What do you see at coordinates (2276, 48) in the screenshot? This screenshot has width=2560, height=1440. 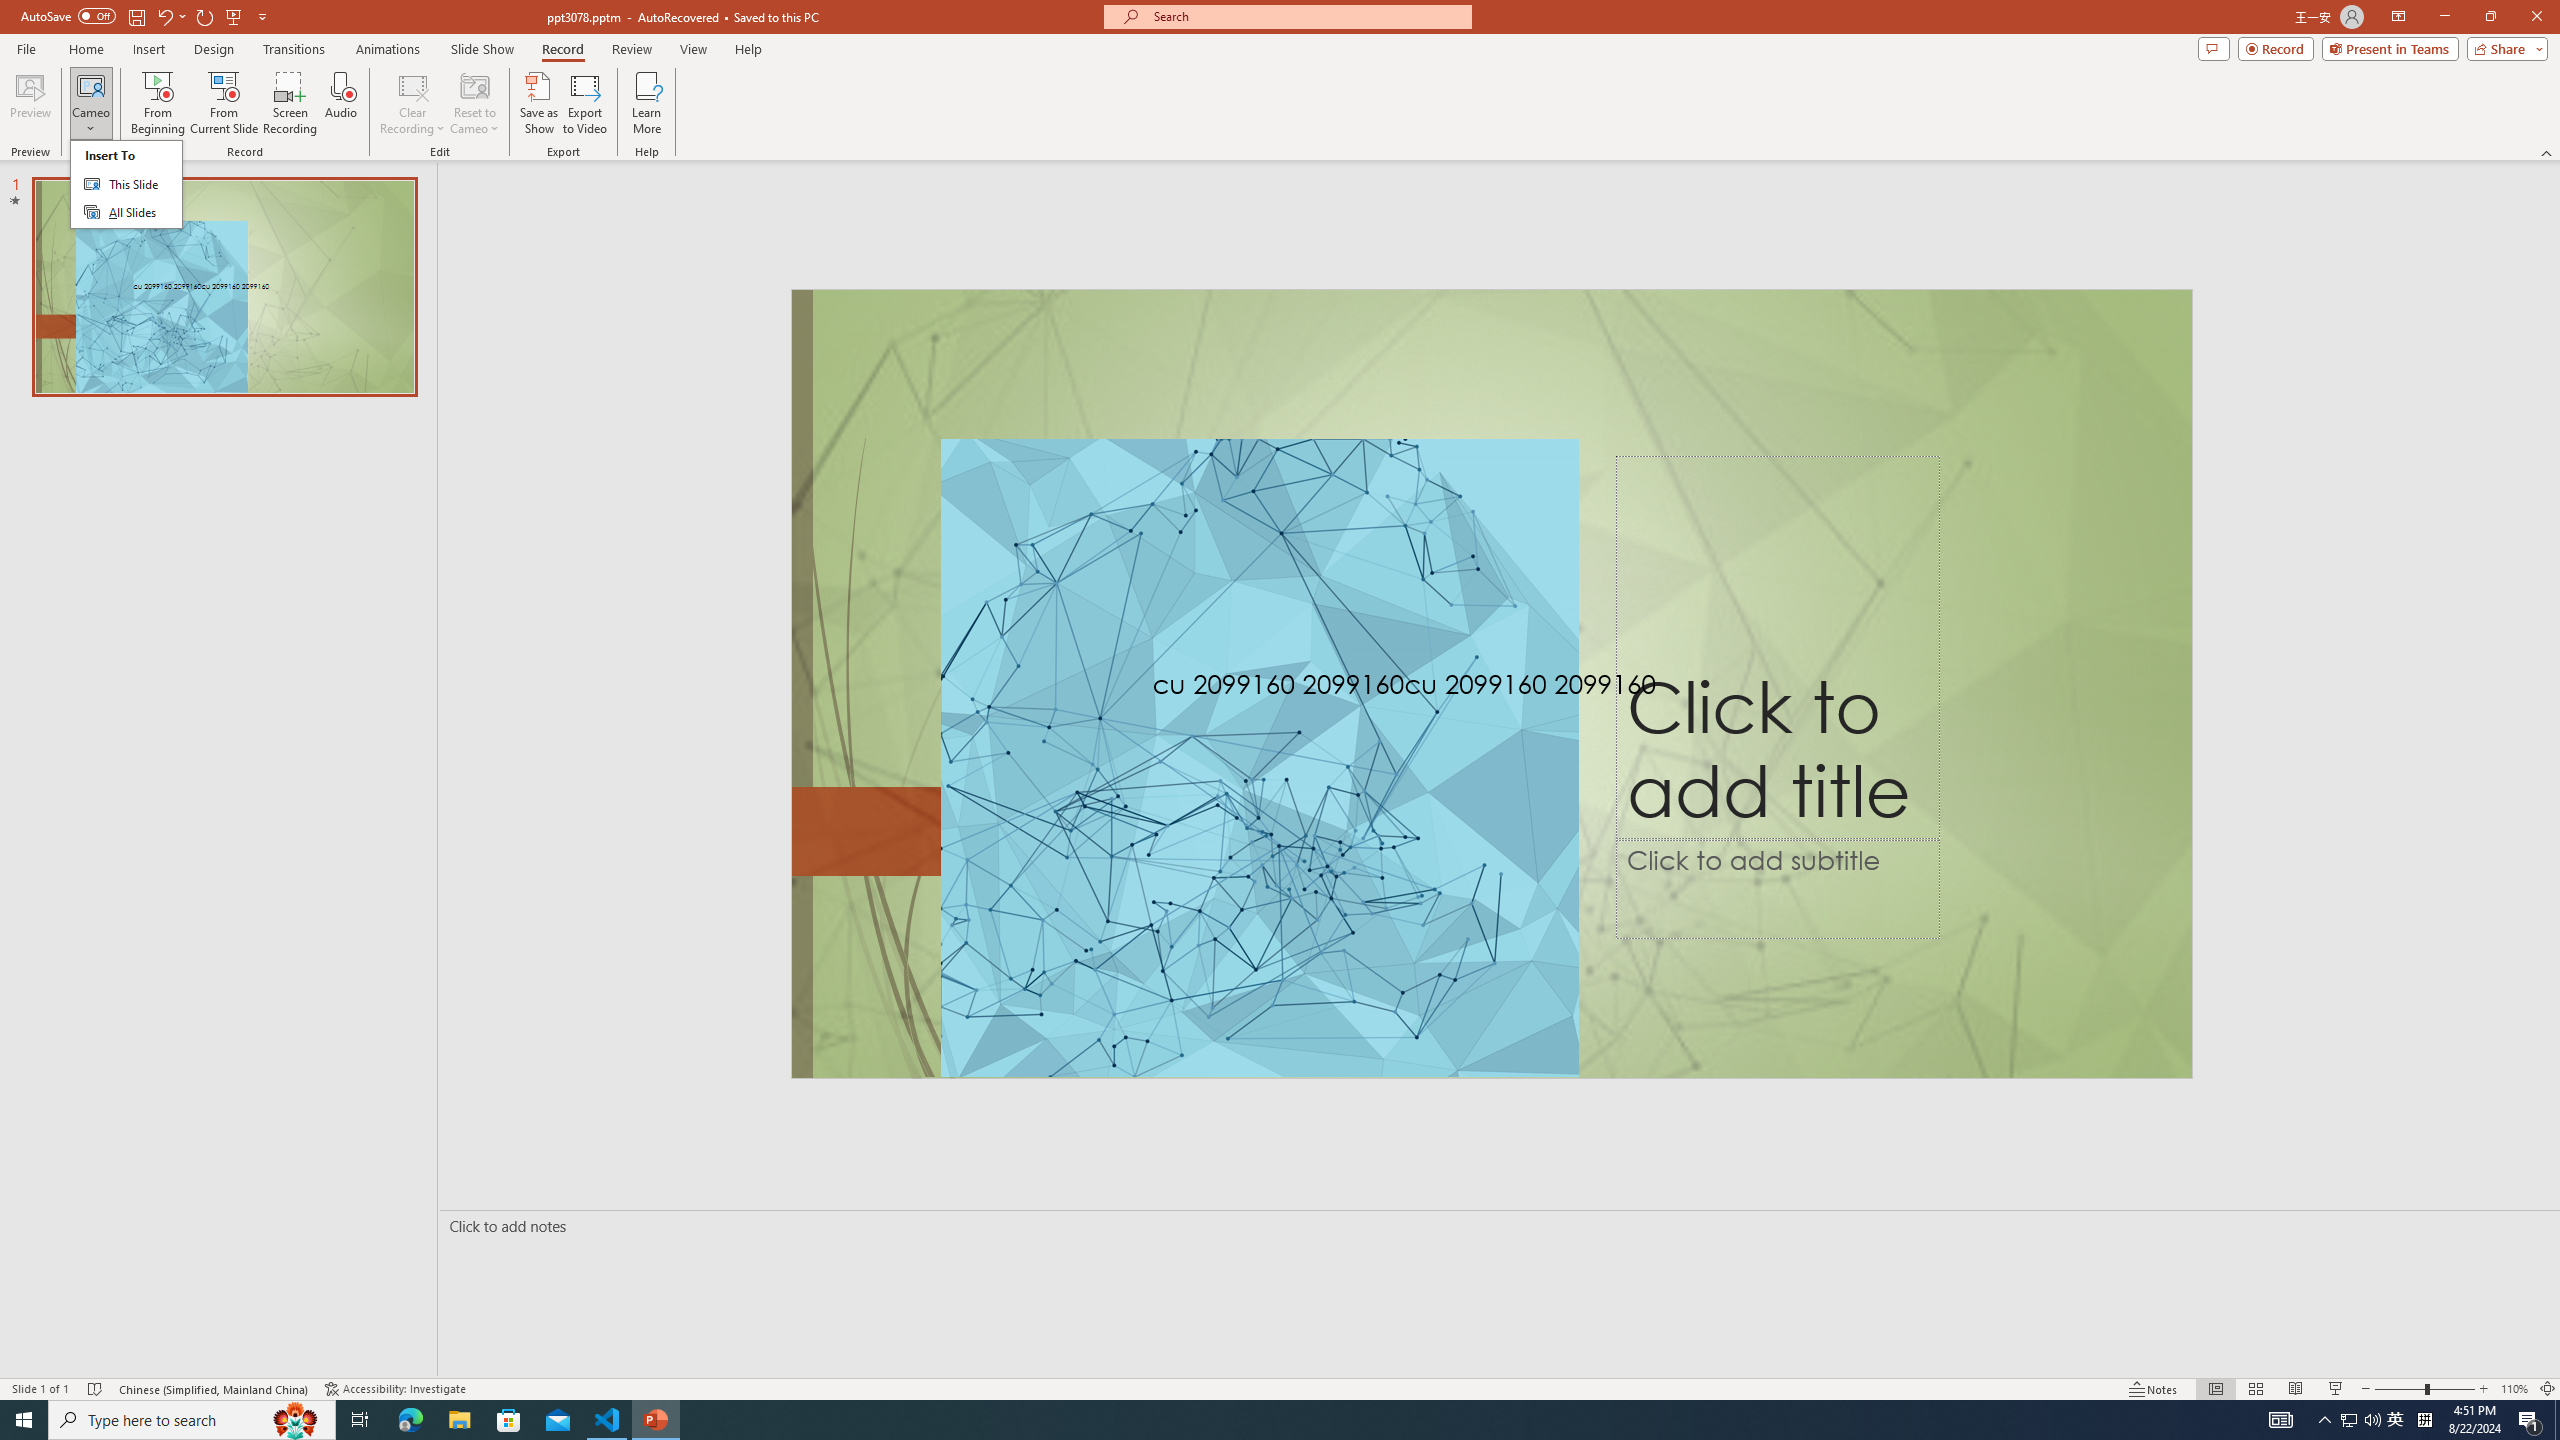 I see `Record` at bounding box center [2276, 48].